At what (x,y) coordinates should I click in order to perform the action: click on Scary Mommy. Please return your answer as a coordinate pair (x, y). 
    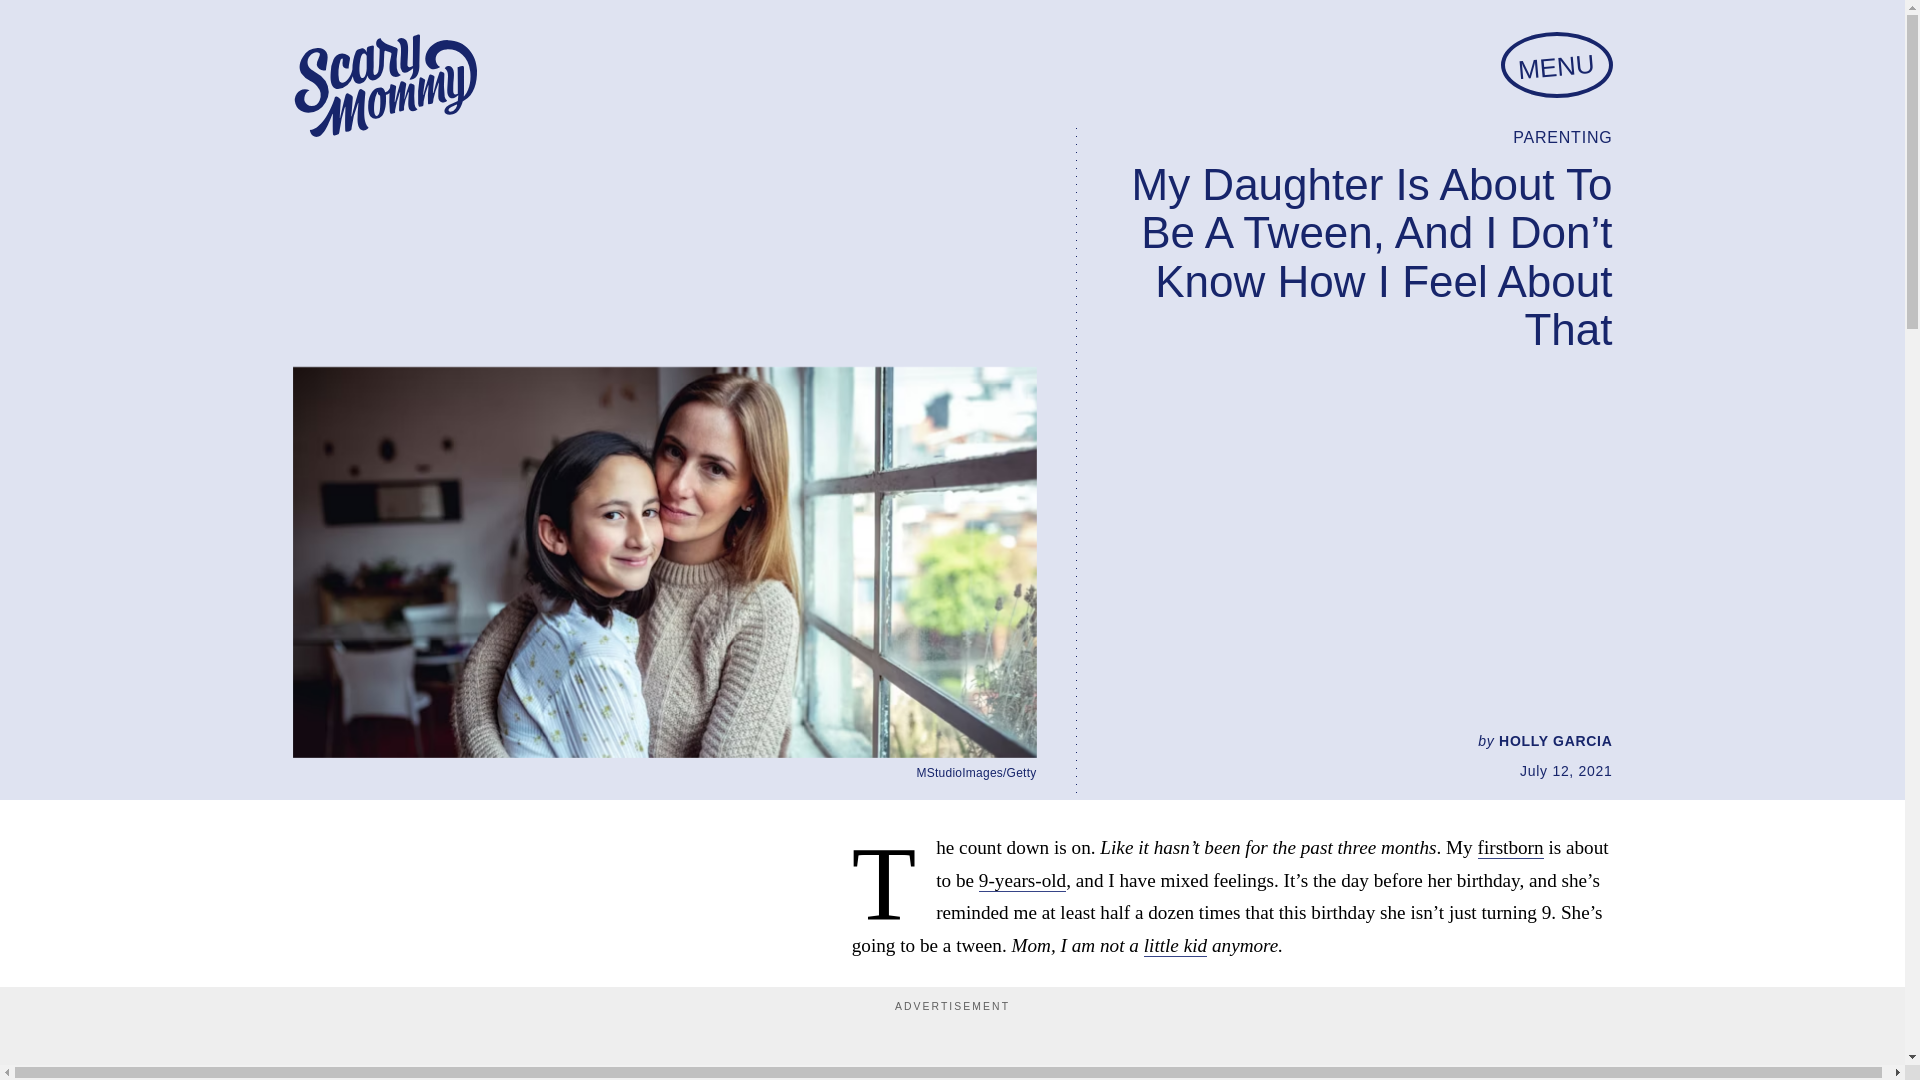
    Looking at the image, I should click on (384, 86).